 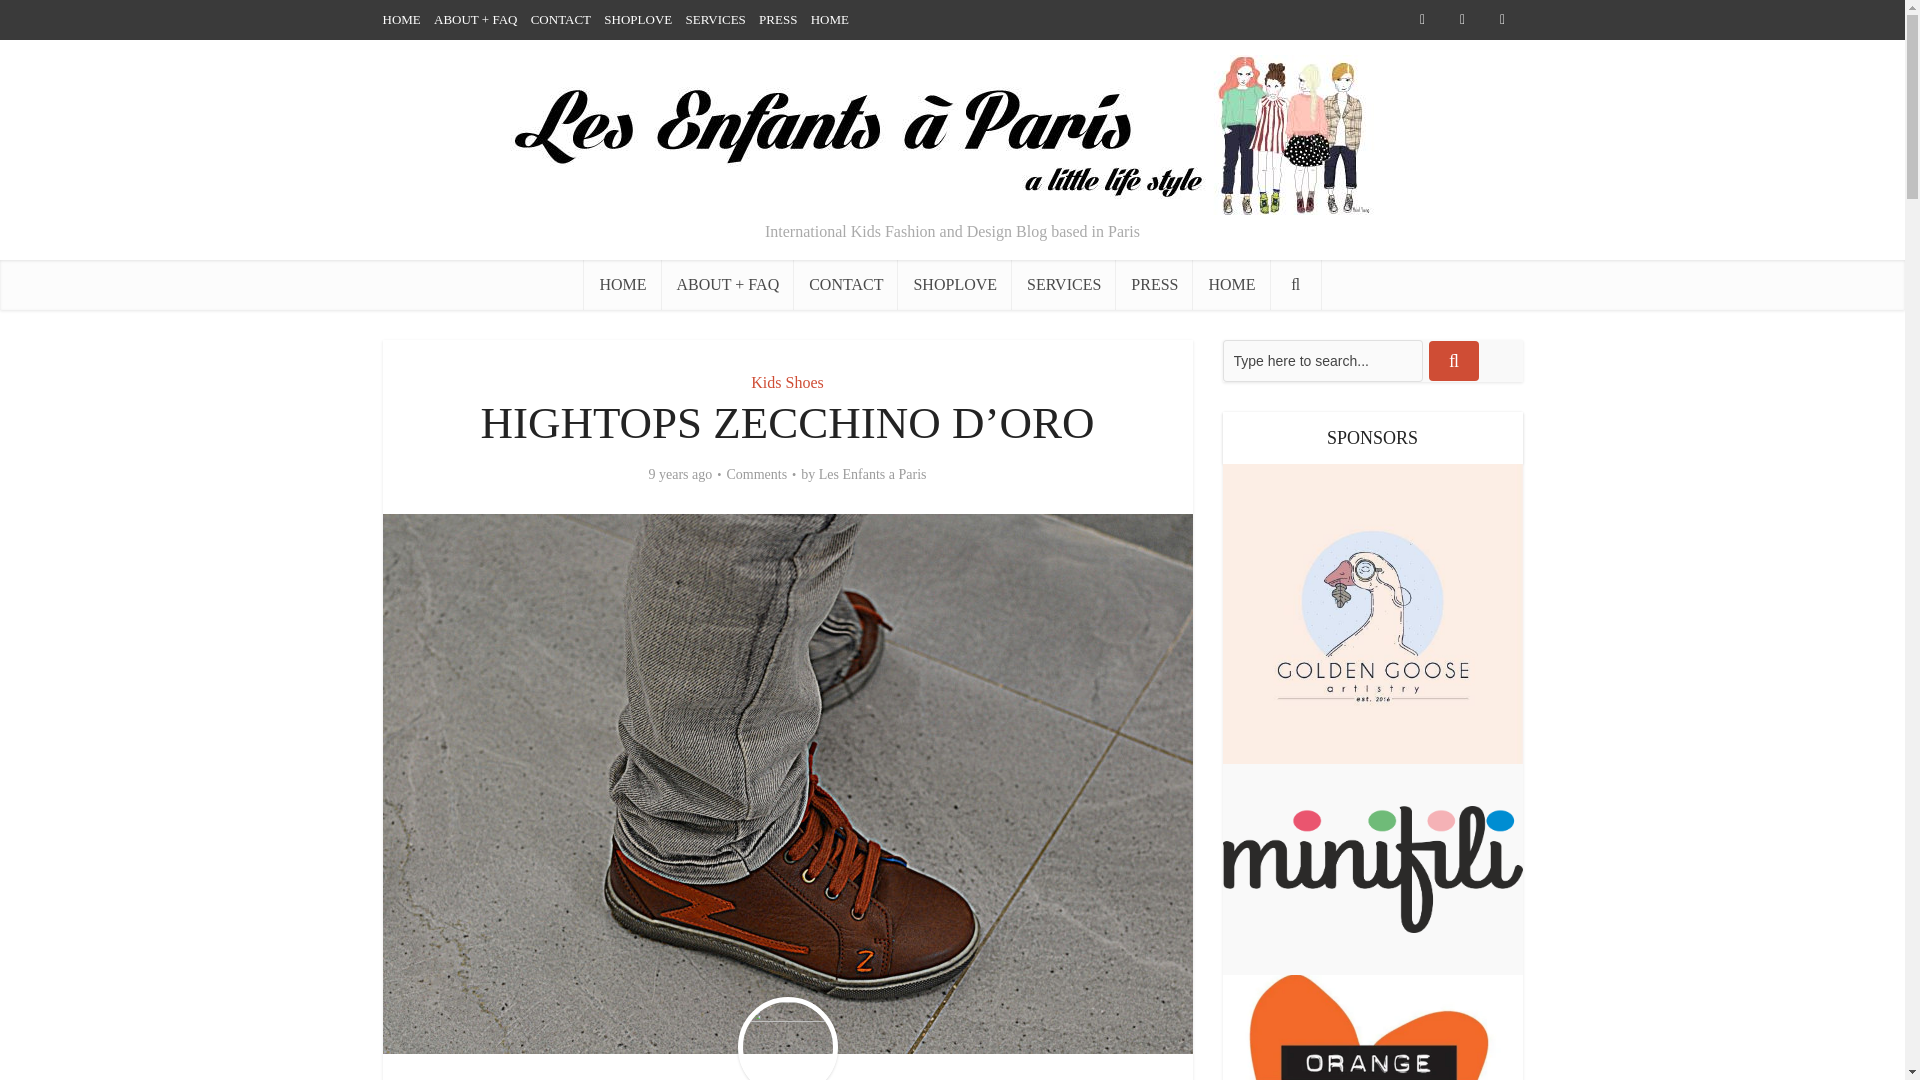 I want to click on SHOPLOVE, so click(x=954, y=284).